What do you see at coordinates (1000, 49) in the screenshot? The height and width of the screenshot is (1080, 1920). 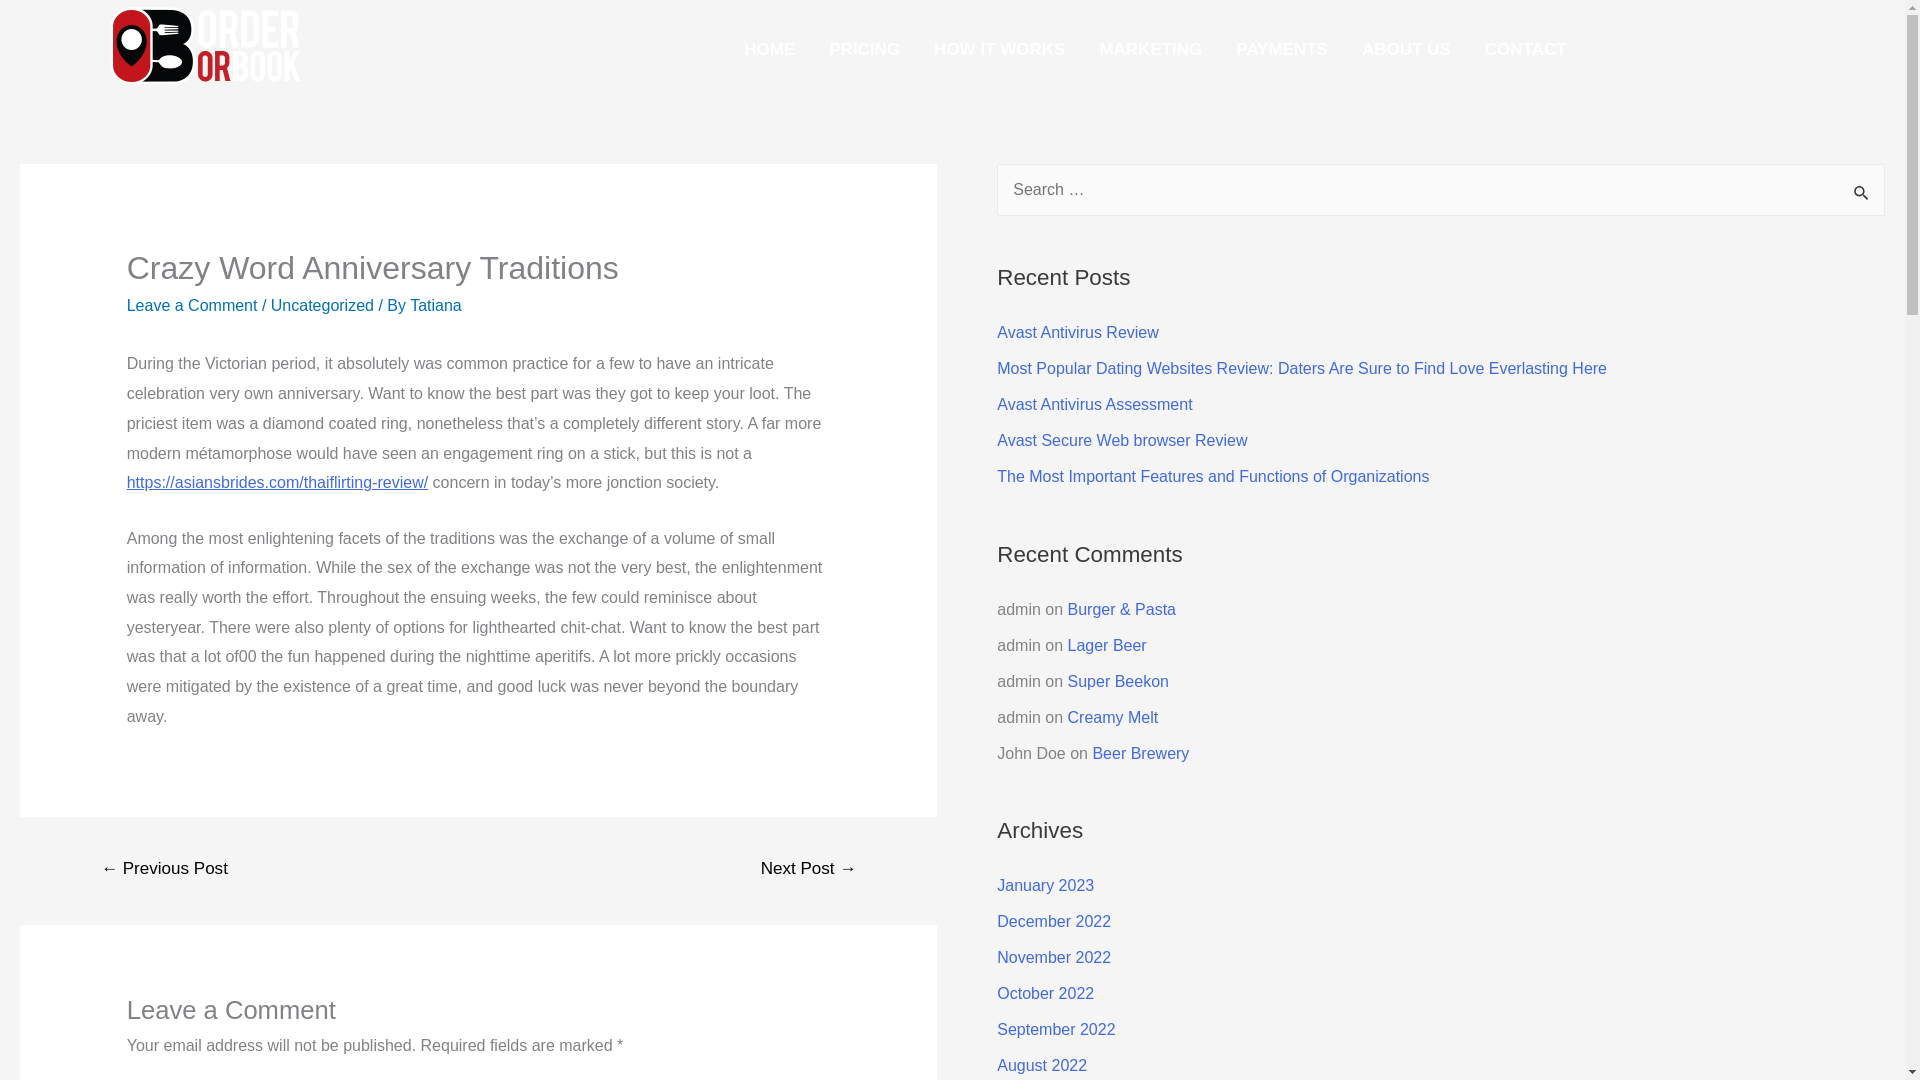 I see `HOW IT WORKS` at bounding box center [1000, 49].